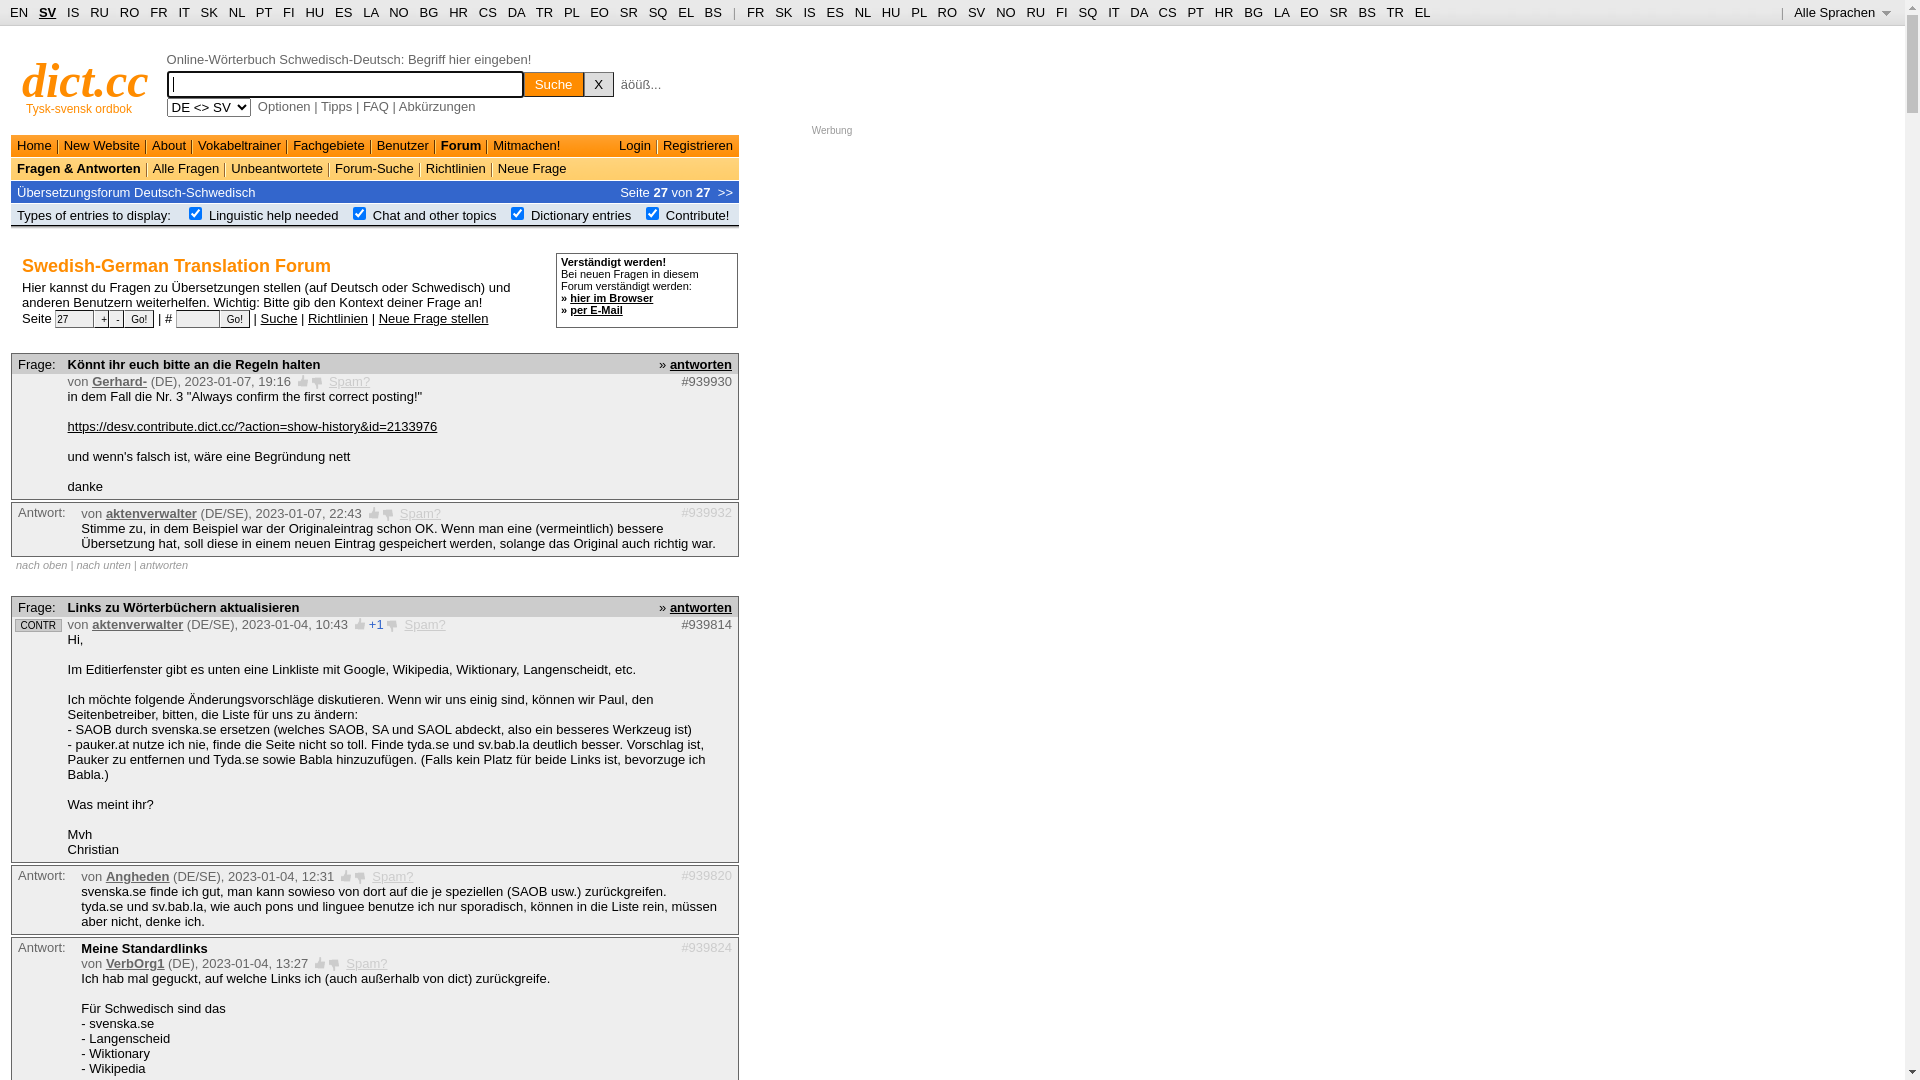 This screenshot has height=1080, width=1920. I want to click on Forum-Suche, so click(374, 168).